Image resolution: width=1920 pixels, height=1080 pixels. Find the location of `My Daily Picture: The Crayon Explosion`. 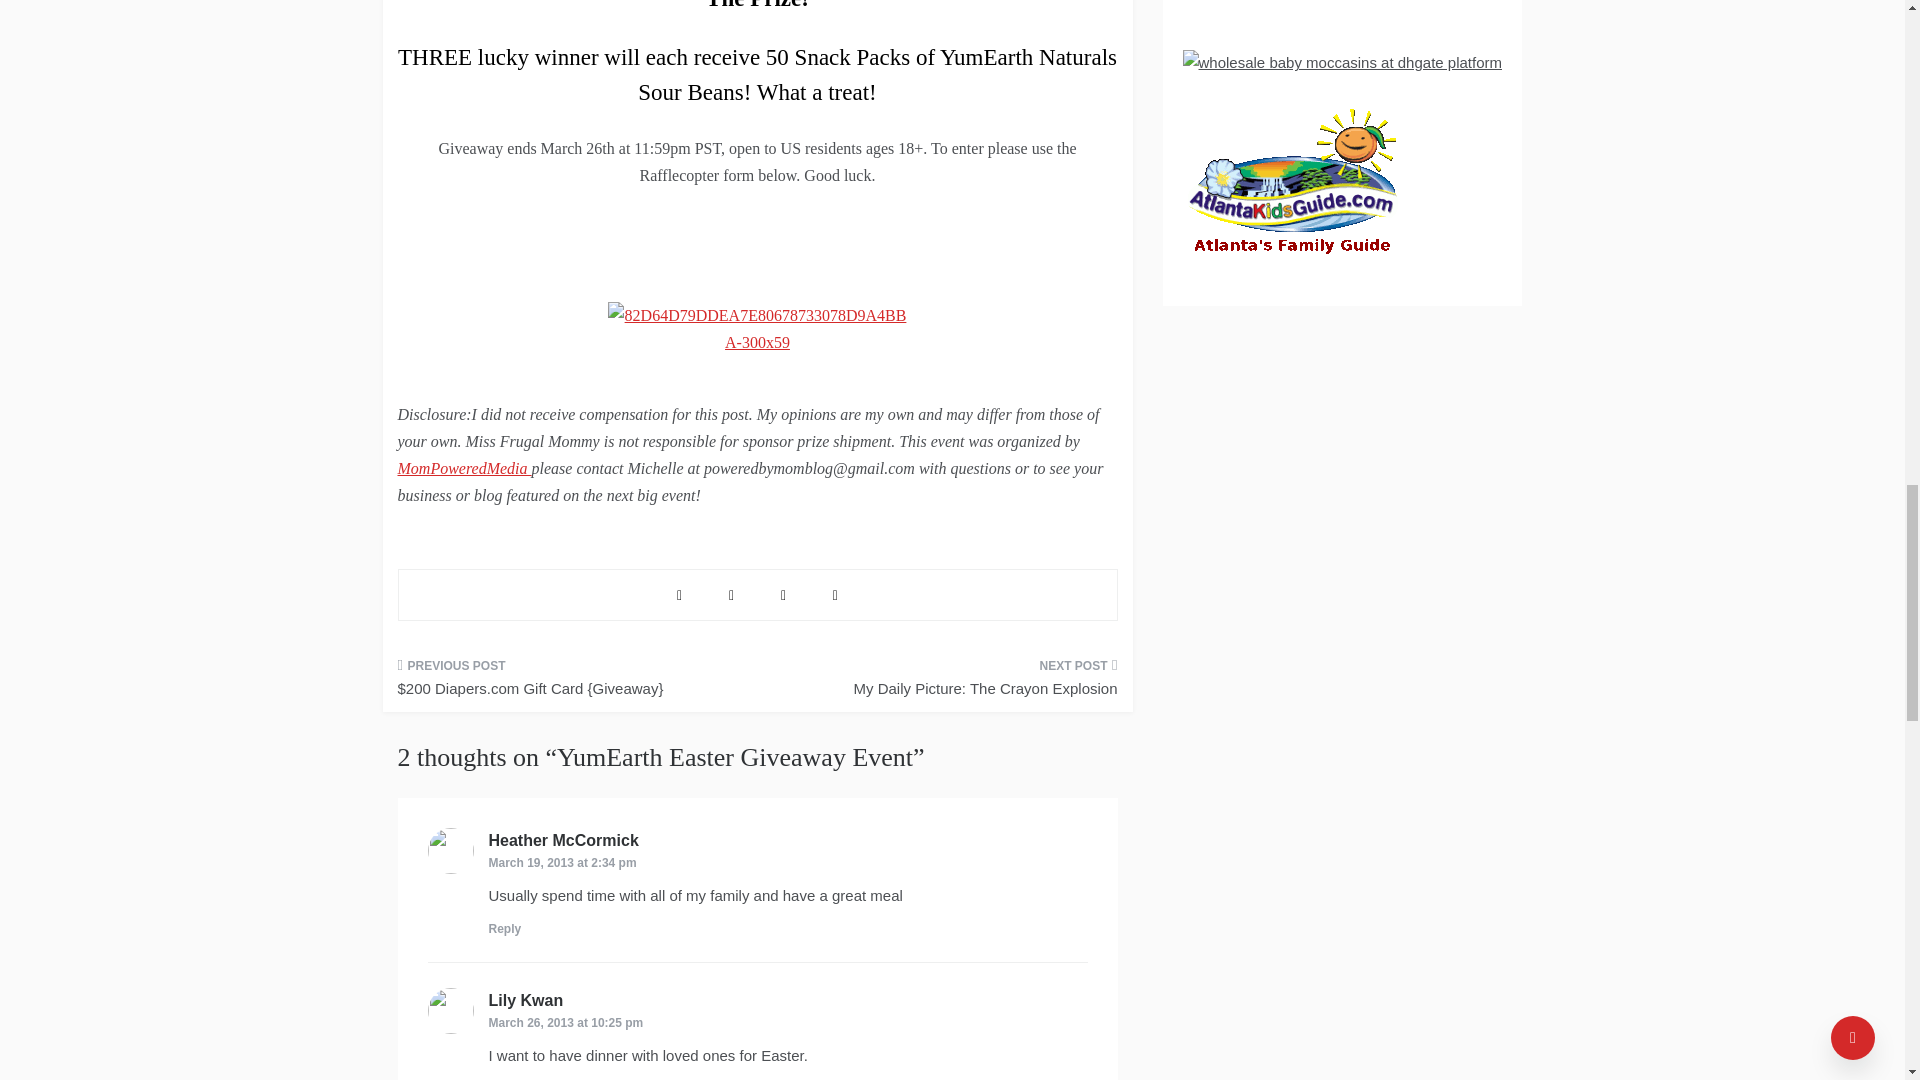

My Daily Picture: The Crayon Explosion is located at coordinates (944, 683).